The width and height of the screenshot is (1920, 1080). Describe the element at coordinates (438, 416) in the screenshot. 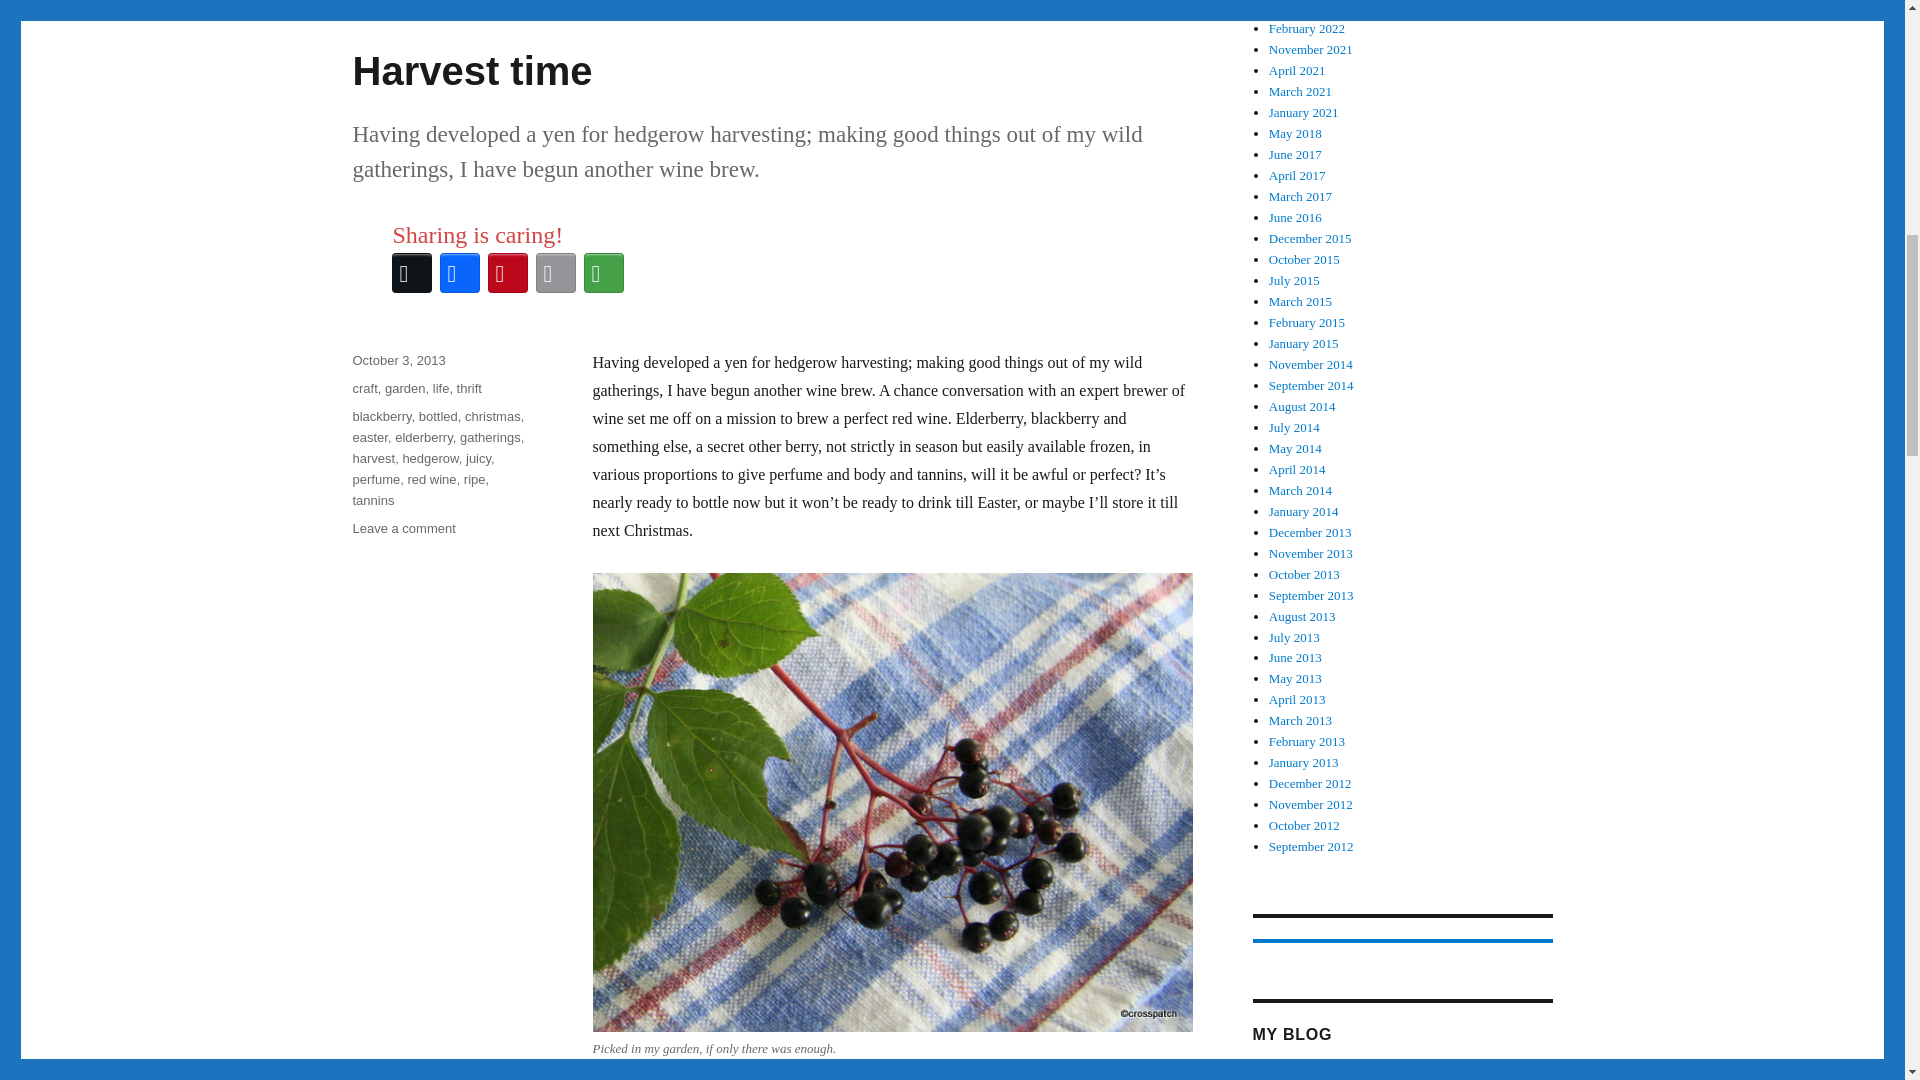

I see `bottled` at that location.